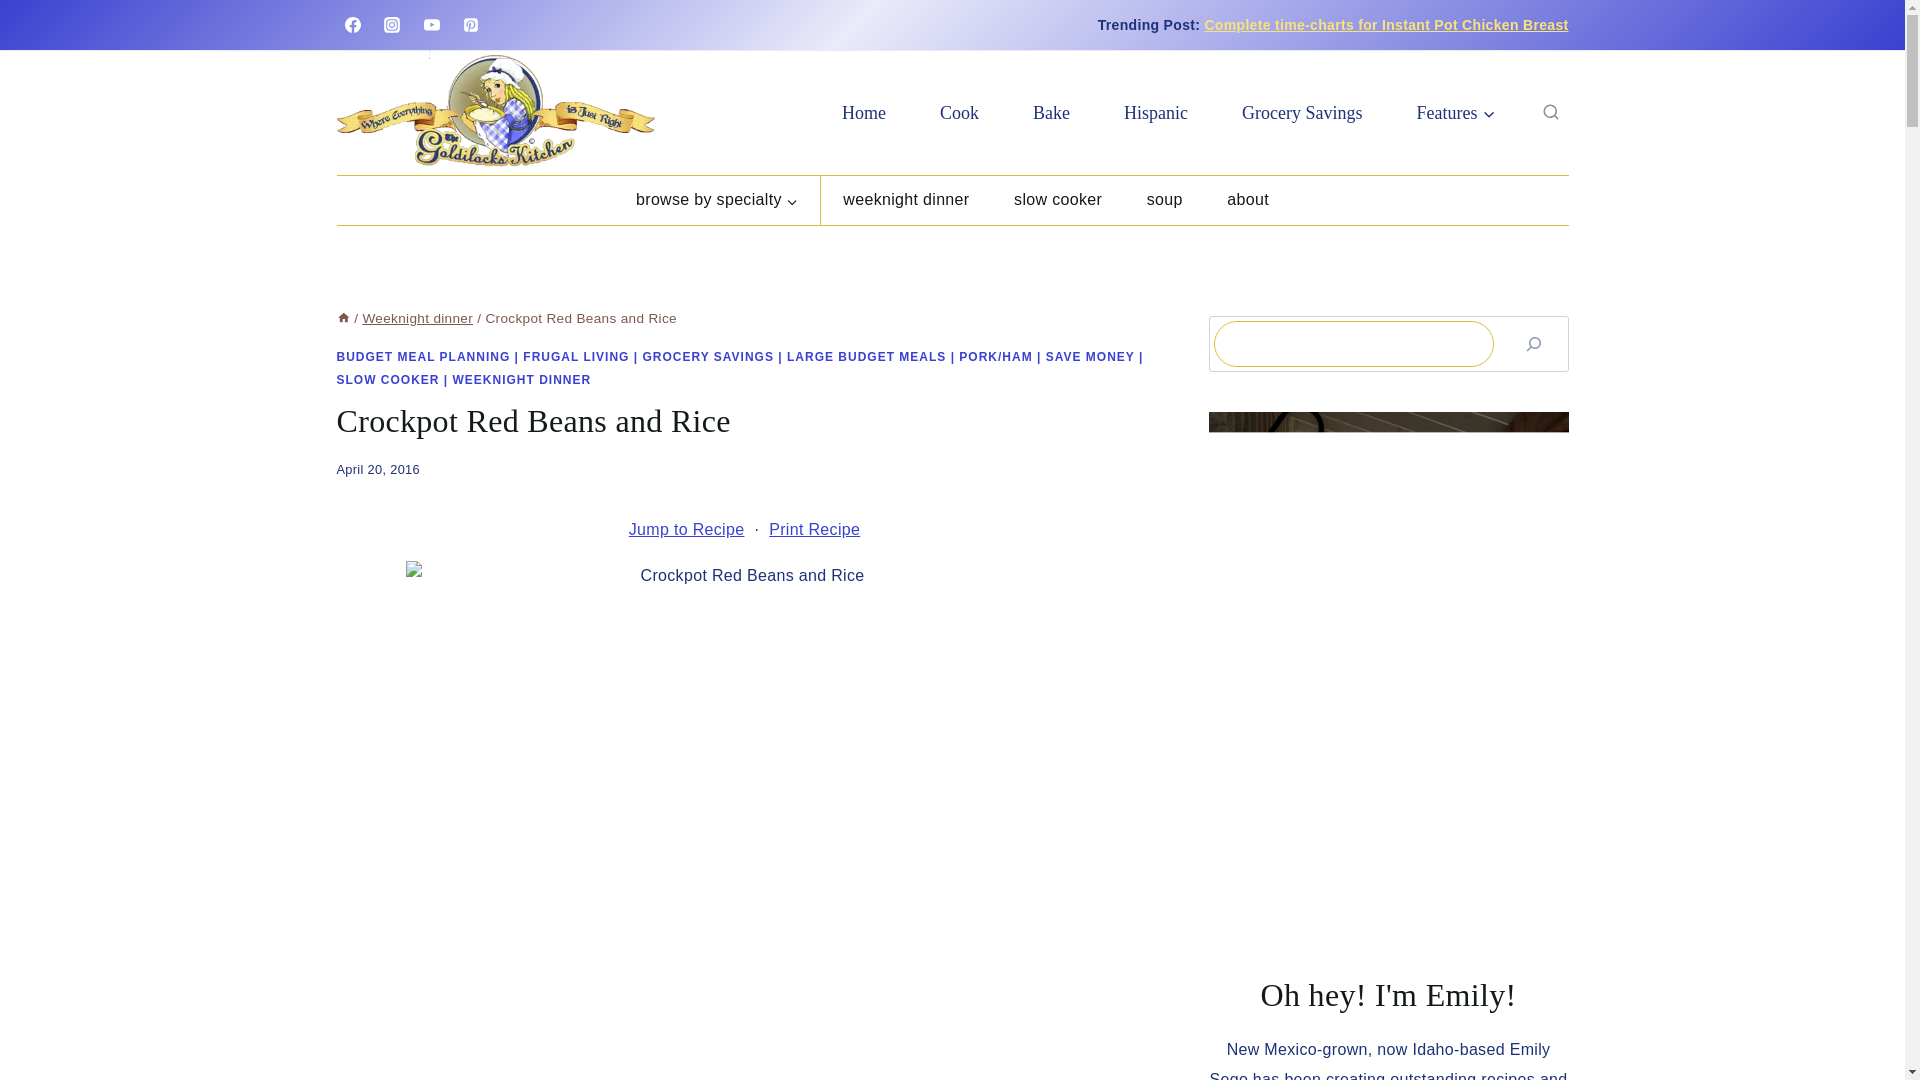 The image size is (1920, 1080). I want to click on Jump to Recipe, so click(686, 530).